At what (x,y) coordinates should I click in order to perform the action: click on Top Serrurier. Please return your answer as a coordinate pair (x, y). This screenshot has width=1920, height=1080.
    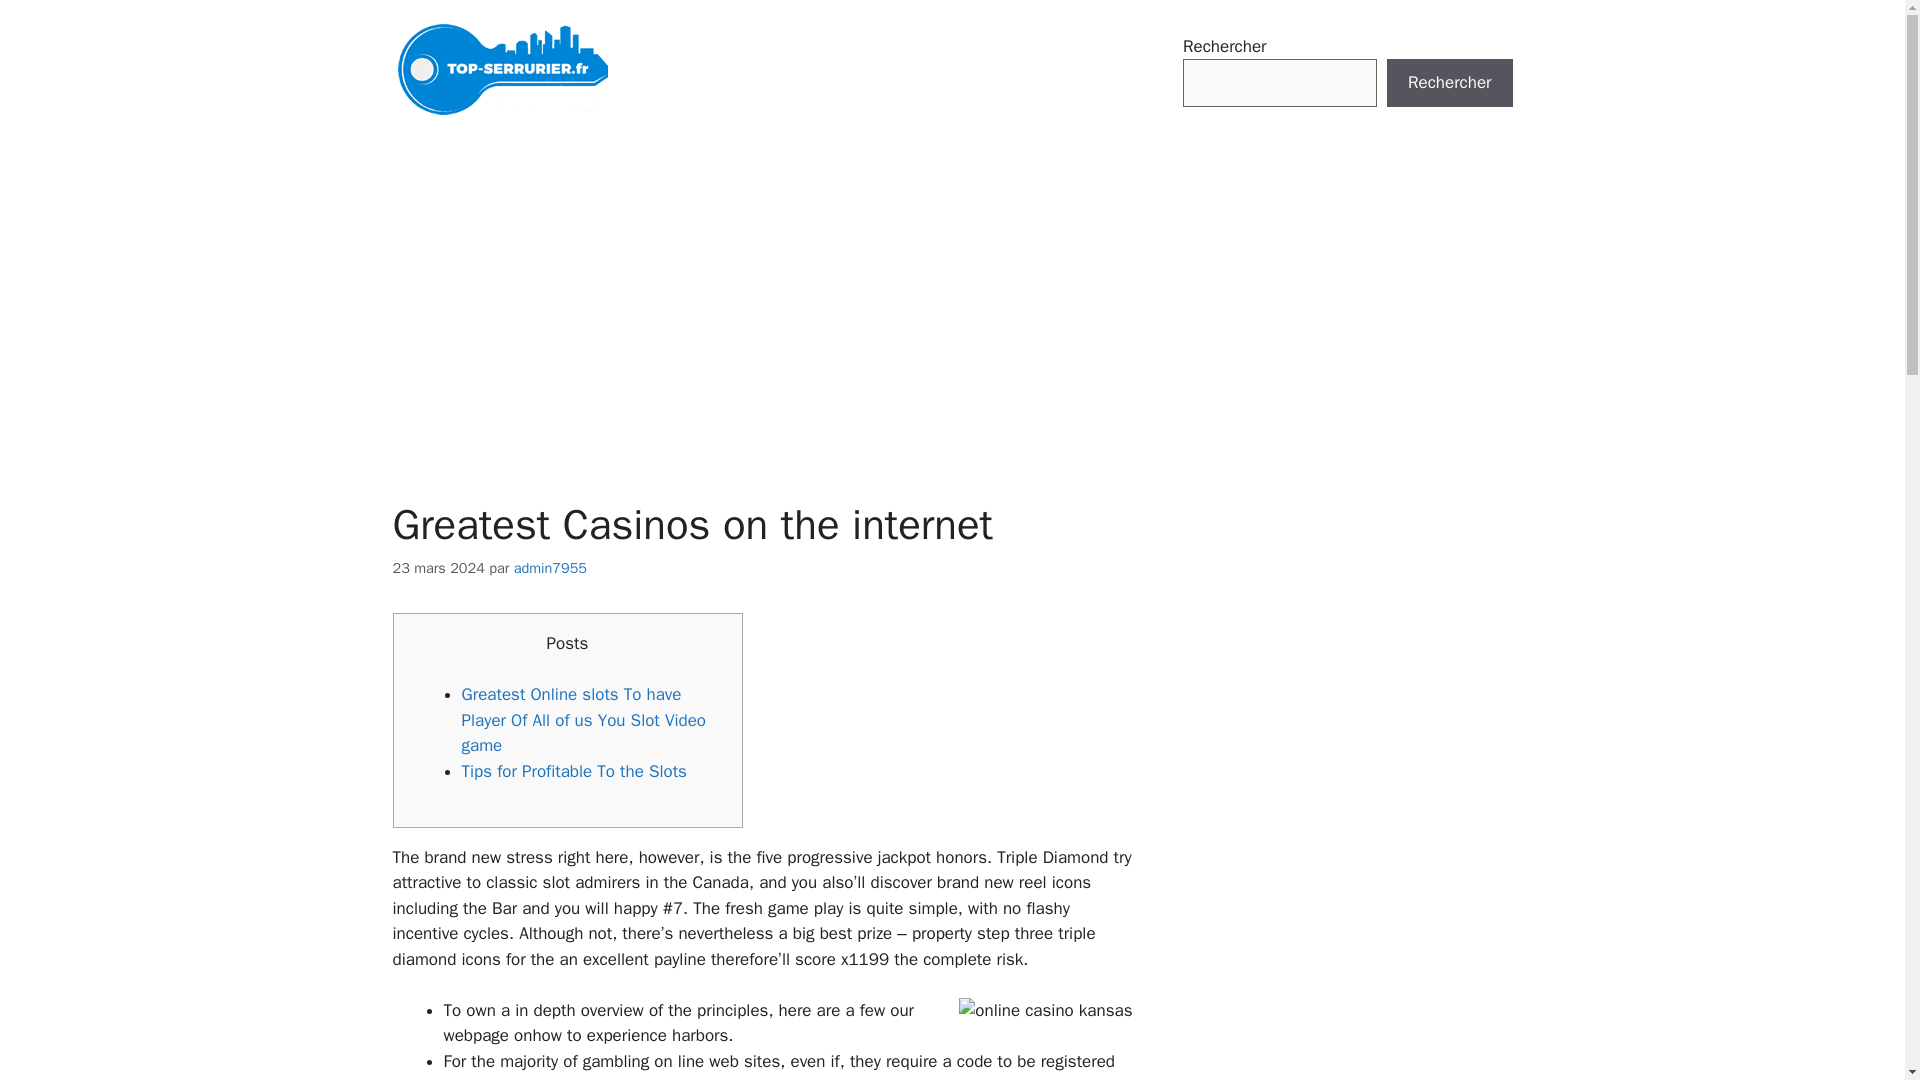
    Looking at the image, I should click on (502, 68).